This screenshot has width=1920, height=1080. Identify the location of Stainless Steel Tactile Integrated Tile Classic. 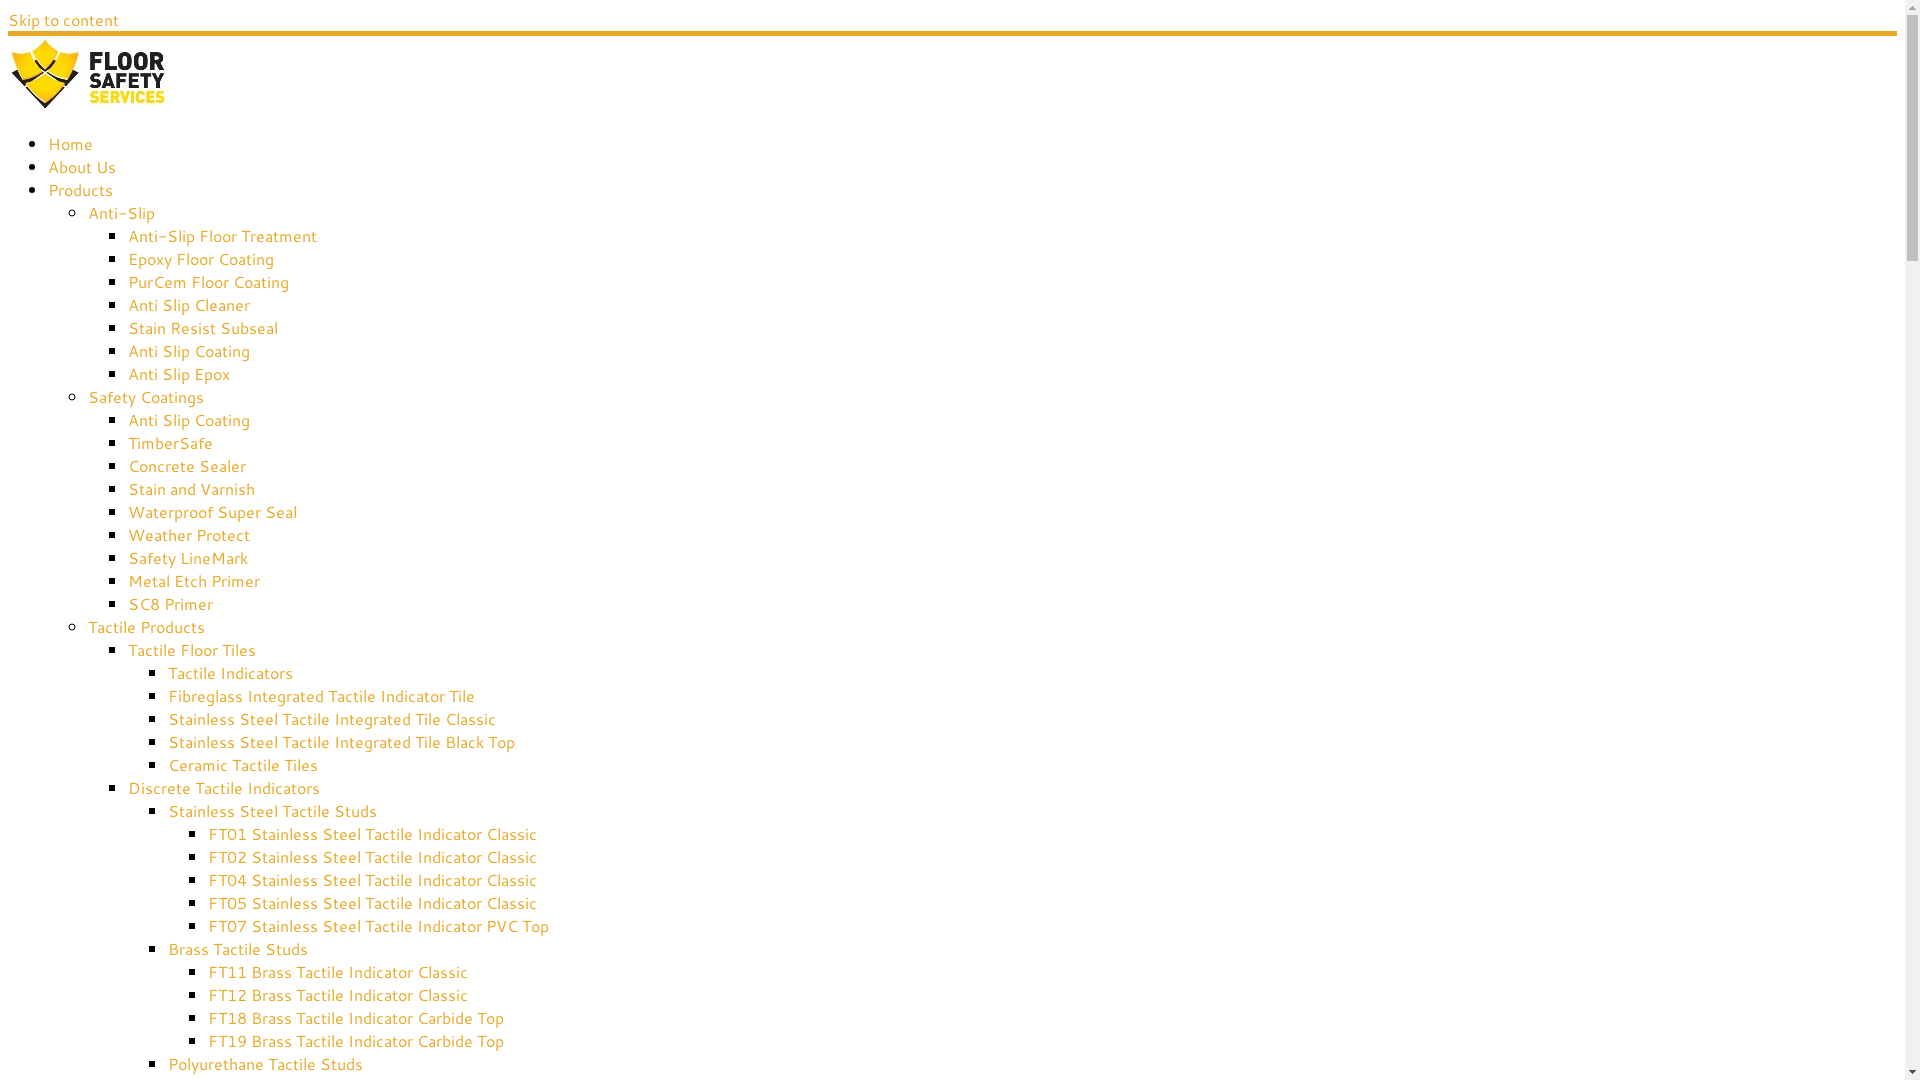
(332, 718).